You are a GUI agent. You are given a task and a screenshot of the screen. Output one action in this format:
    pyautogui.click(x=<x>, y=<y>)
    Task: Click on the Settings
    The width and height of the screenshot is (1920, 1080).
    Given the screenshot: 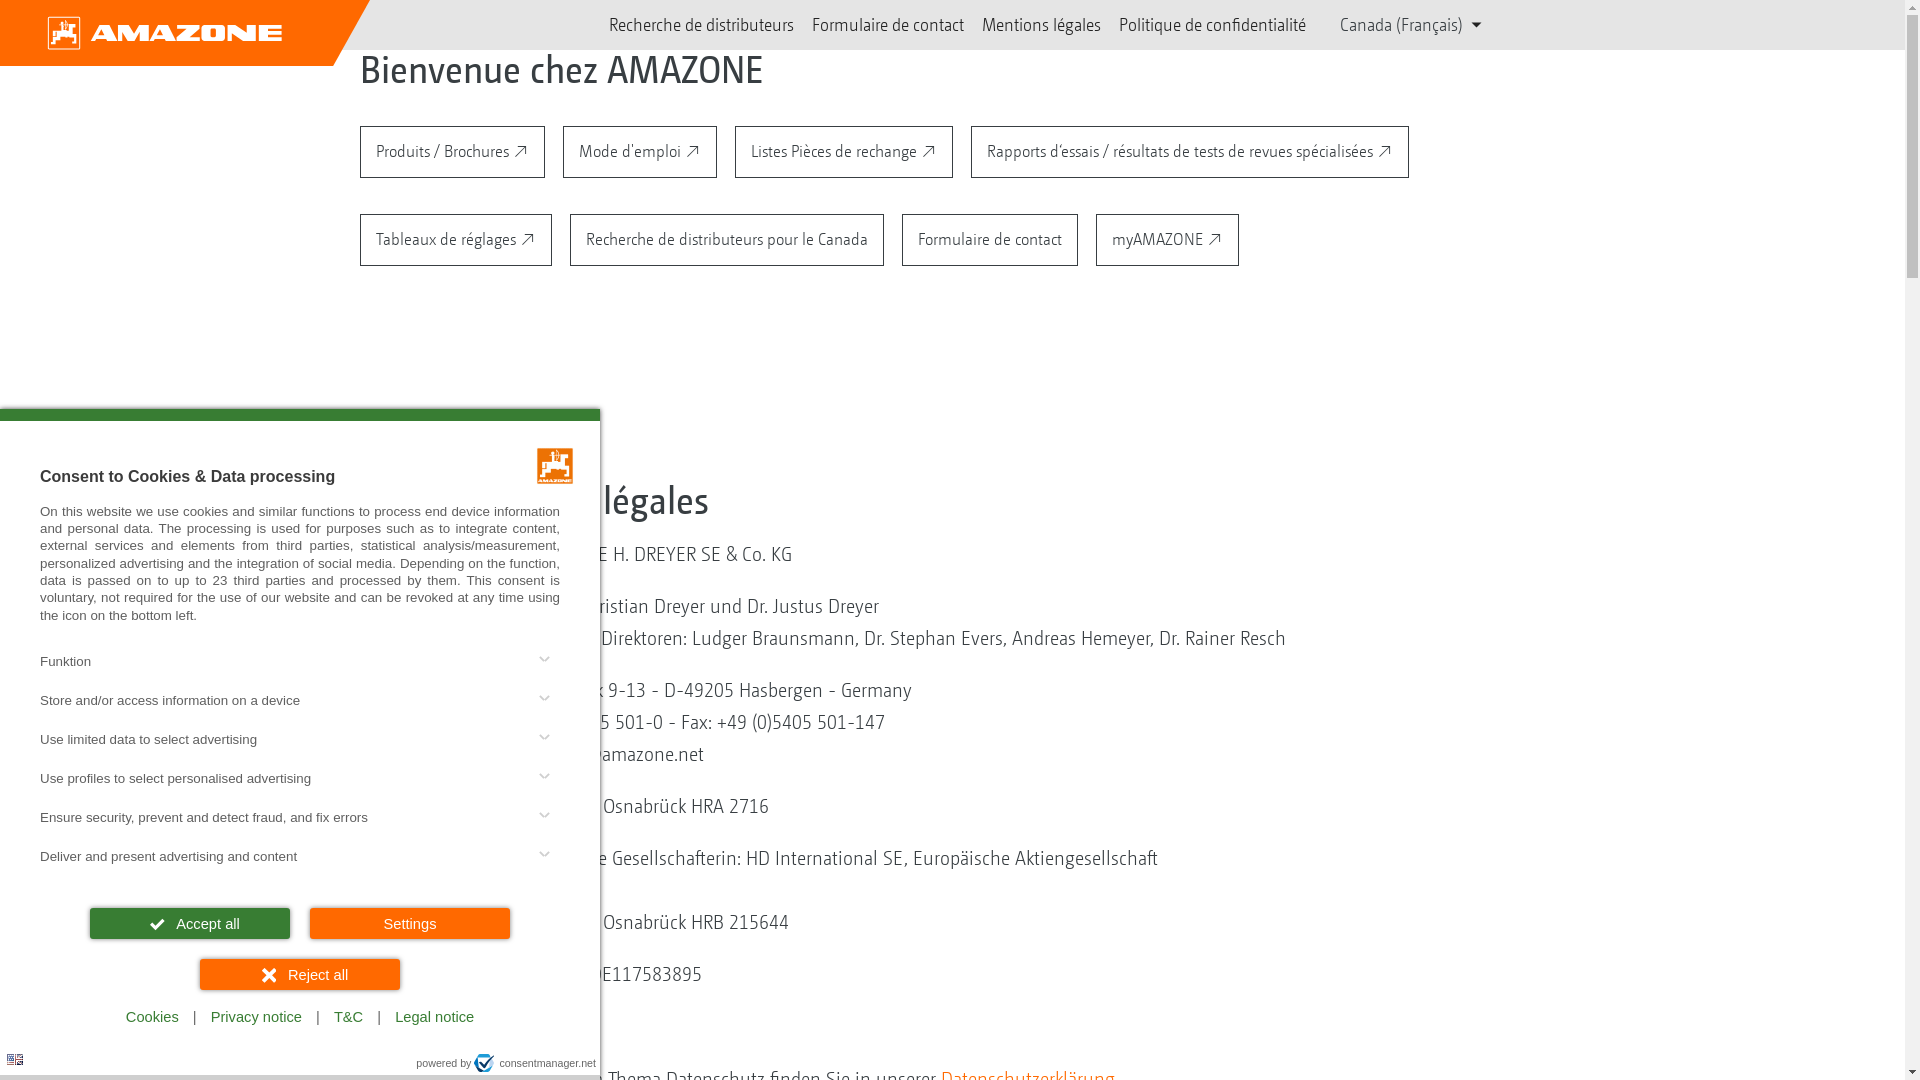 What is the action you would take?
    pyautogui.click(x=410, y=924)
    